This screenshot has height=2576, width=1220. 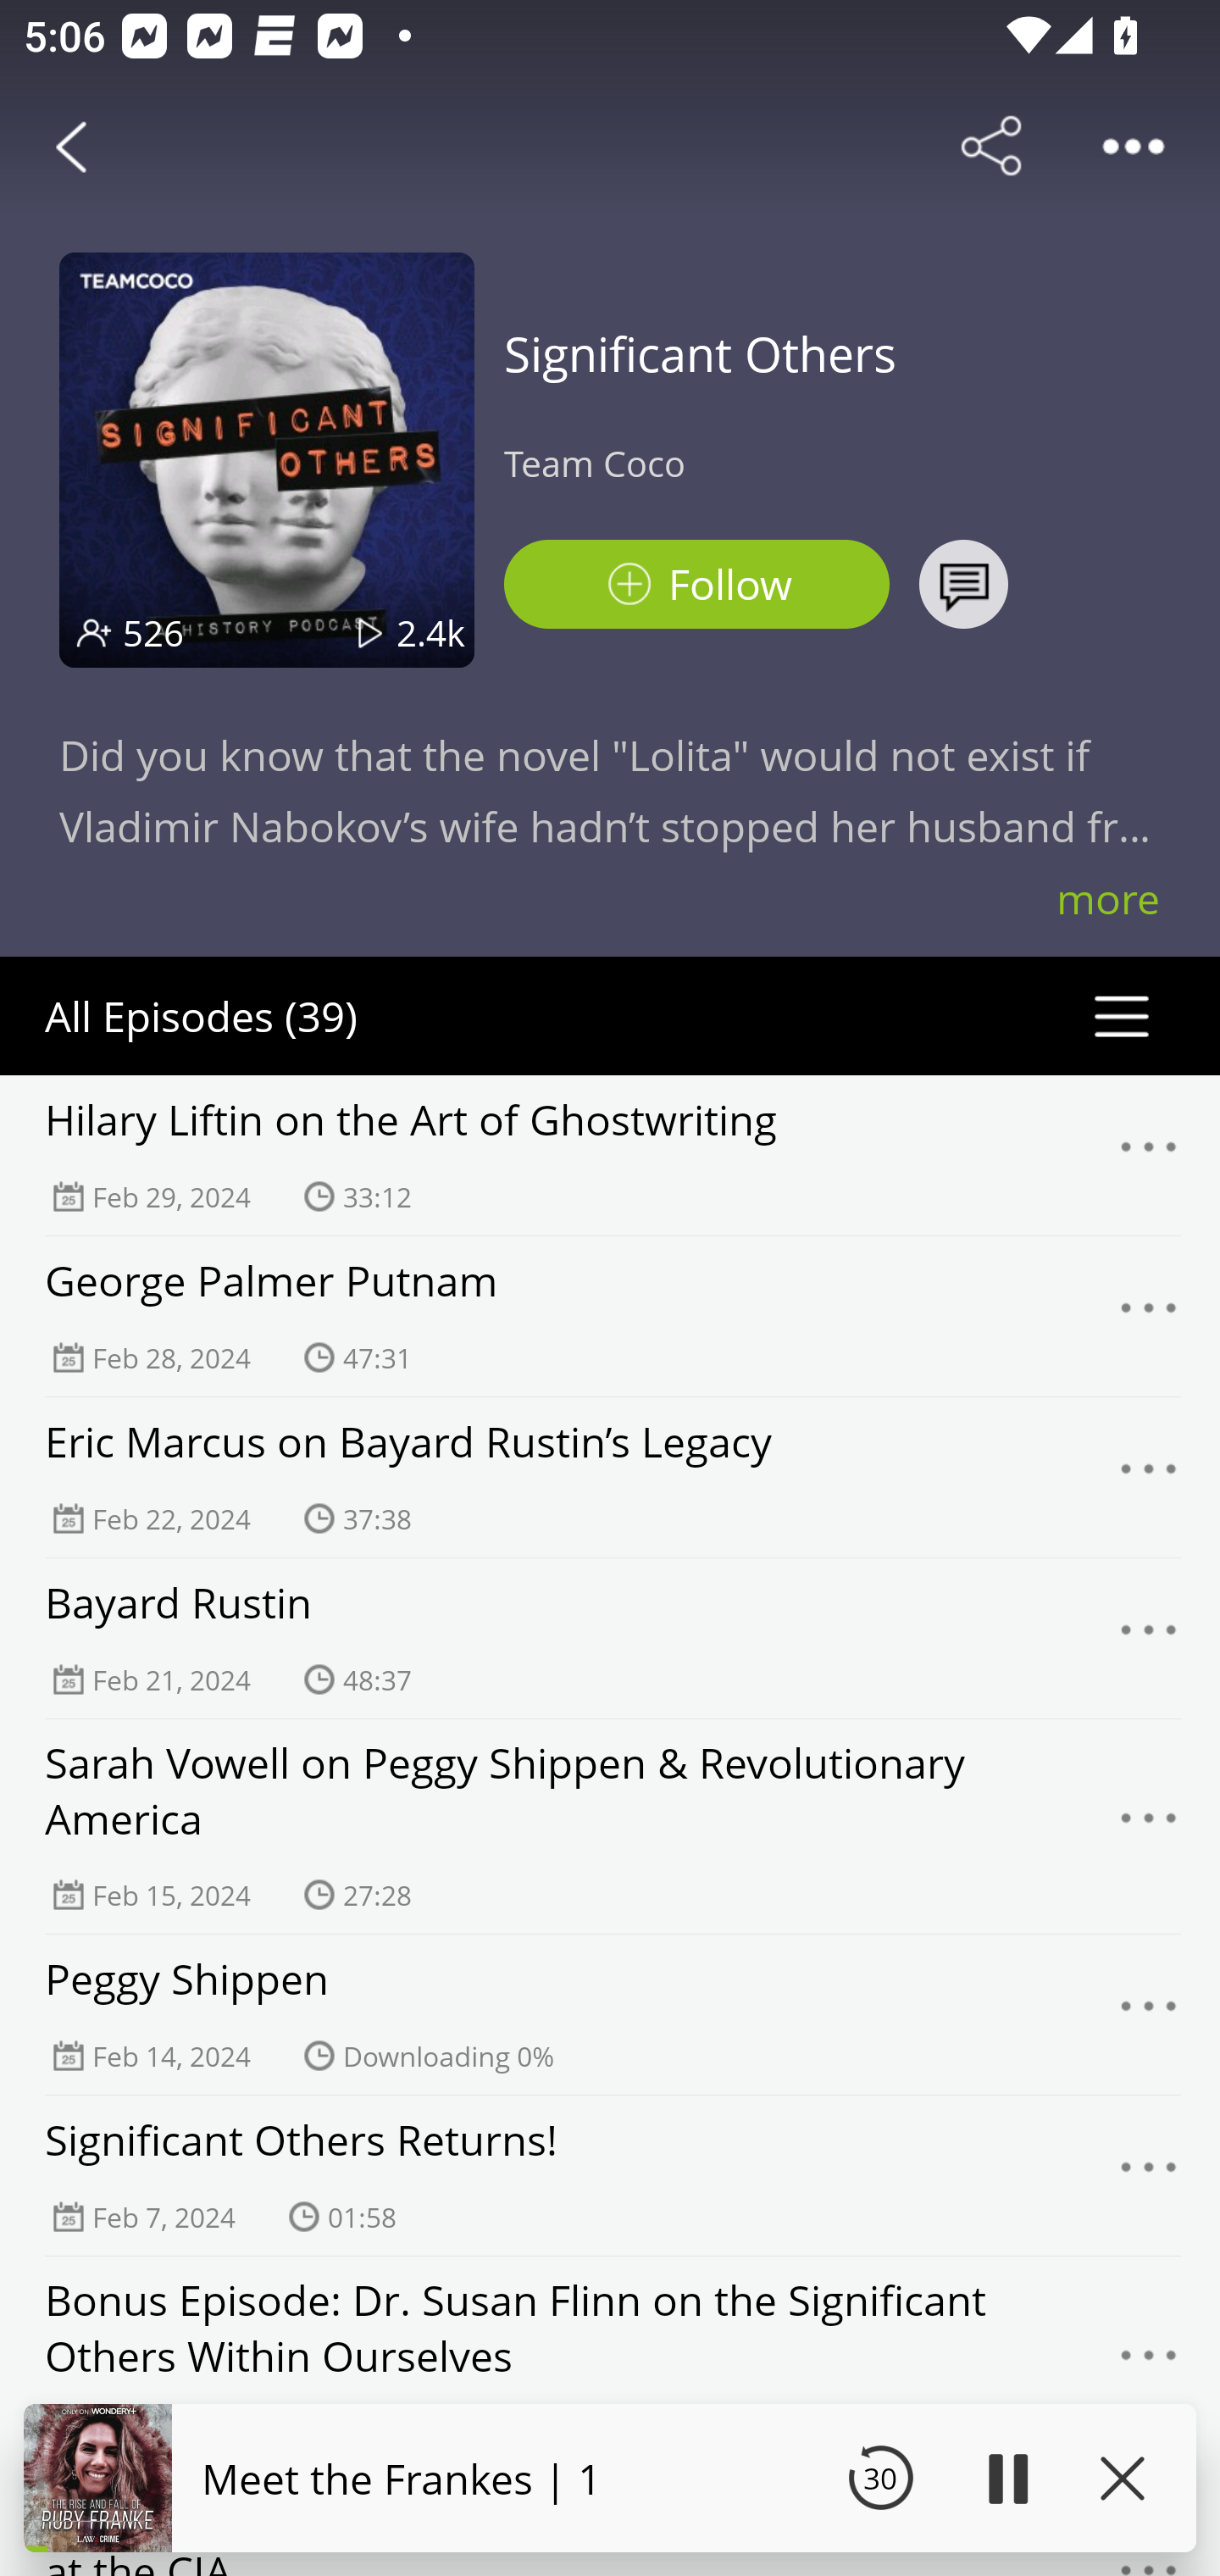 I want to click on Menu, so click(x=1149, y=1827).